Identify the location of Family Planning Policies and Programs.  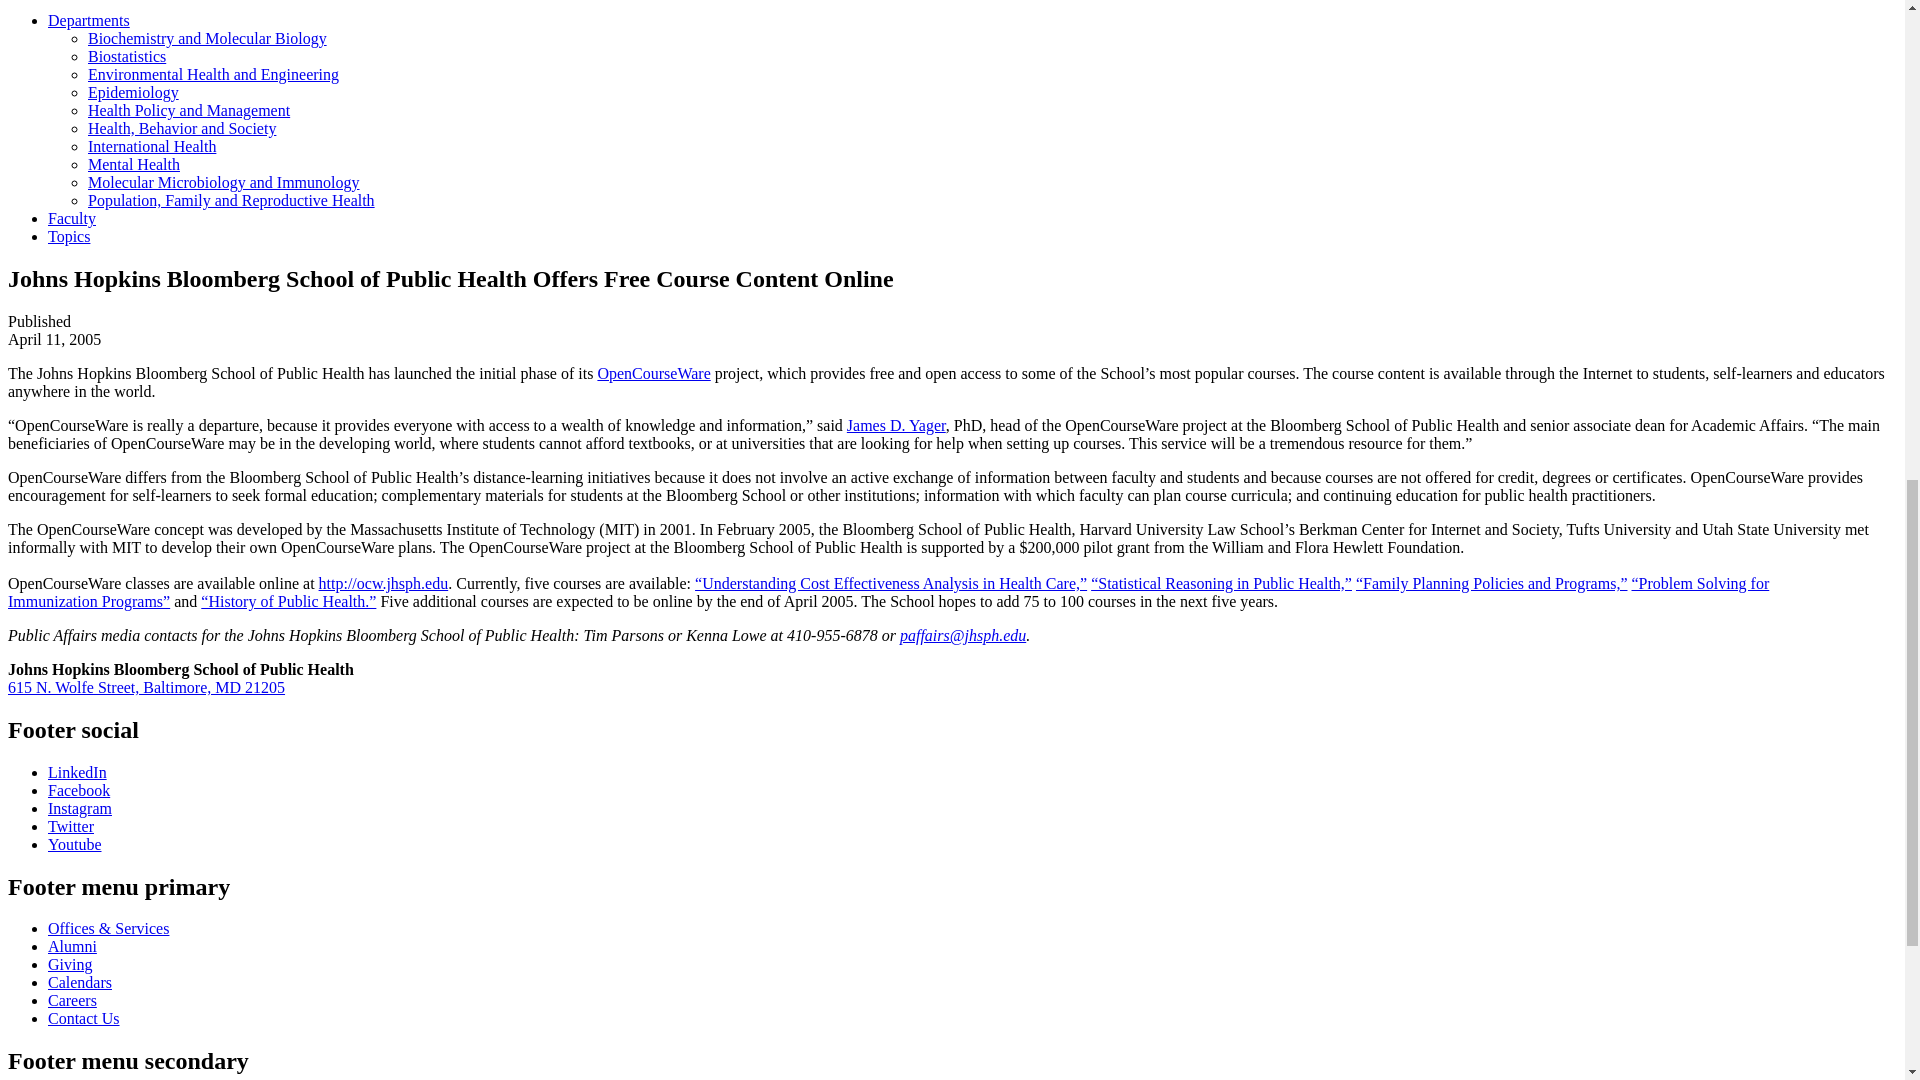
(1492, 582).